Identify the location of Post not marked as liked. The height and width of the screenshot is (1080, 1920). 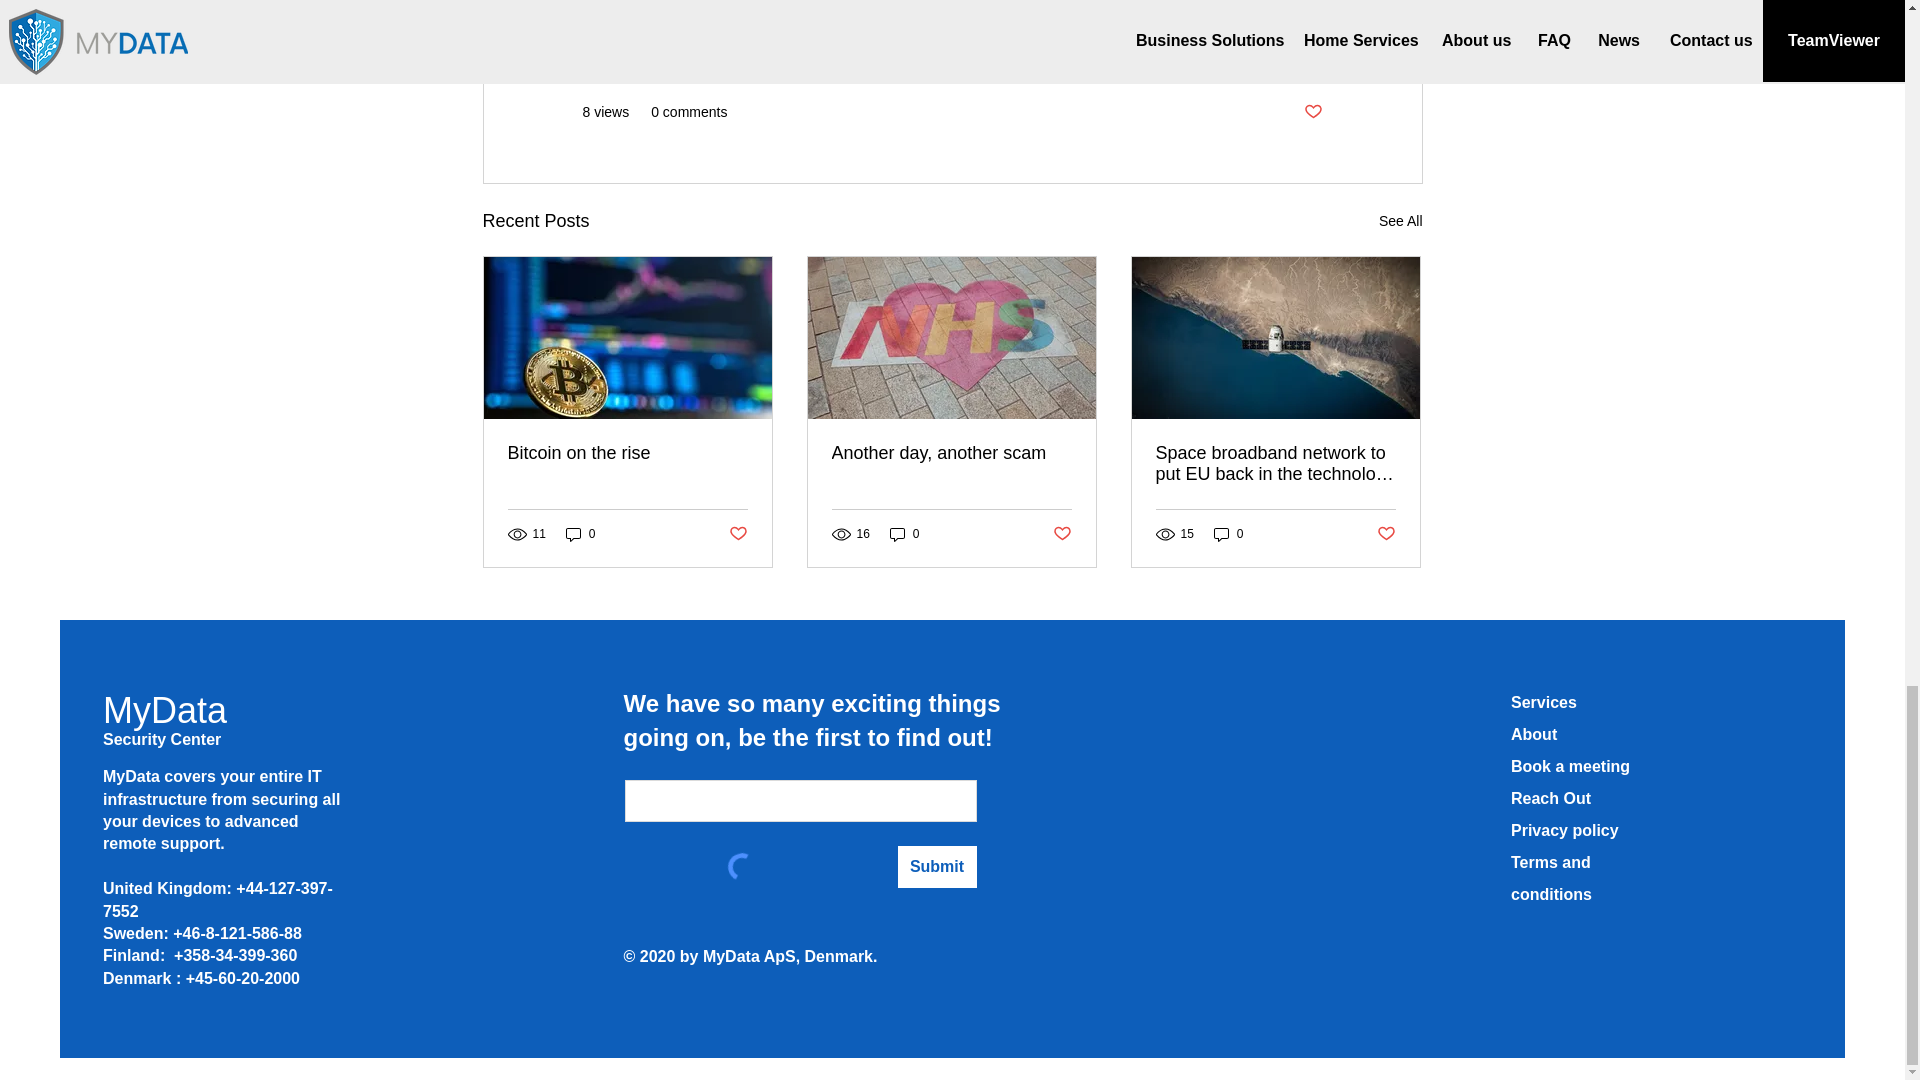
(736, 534).